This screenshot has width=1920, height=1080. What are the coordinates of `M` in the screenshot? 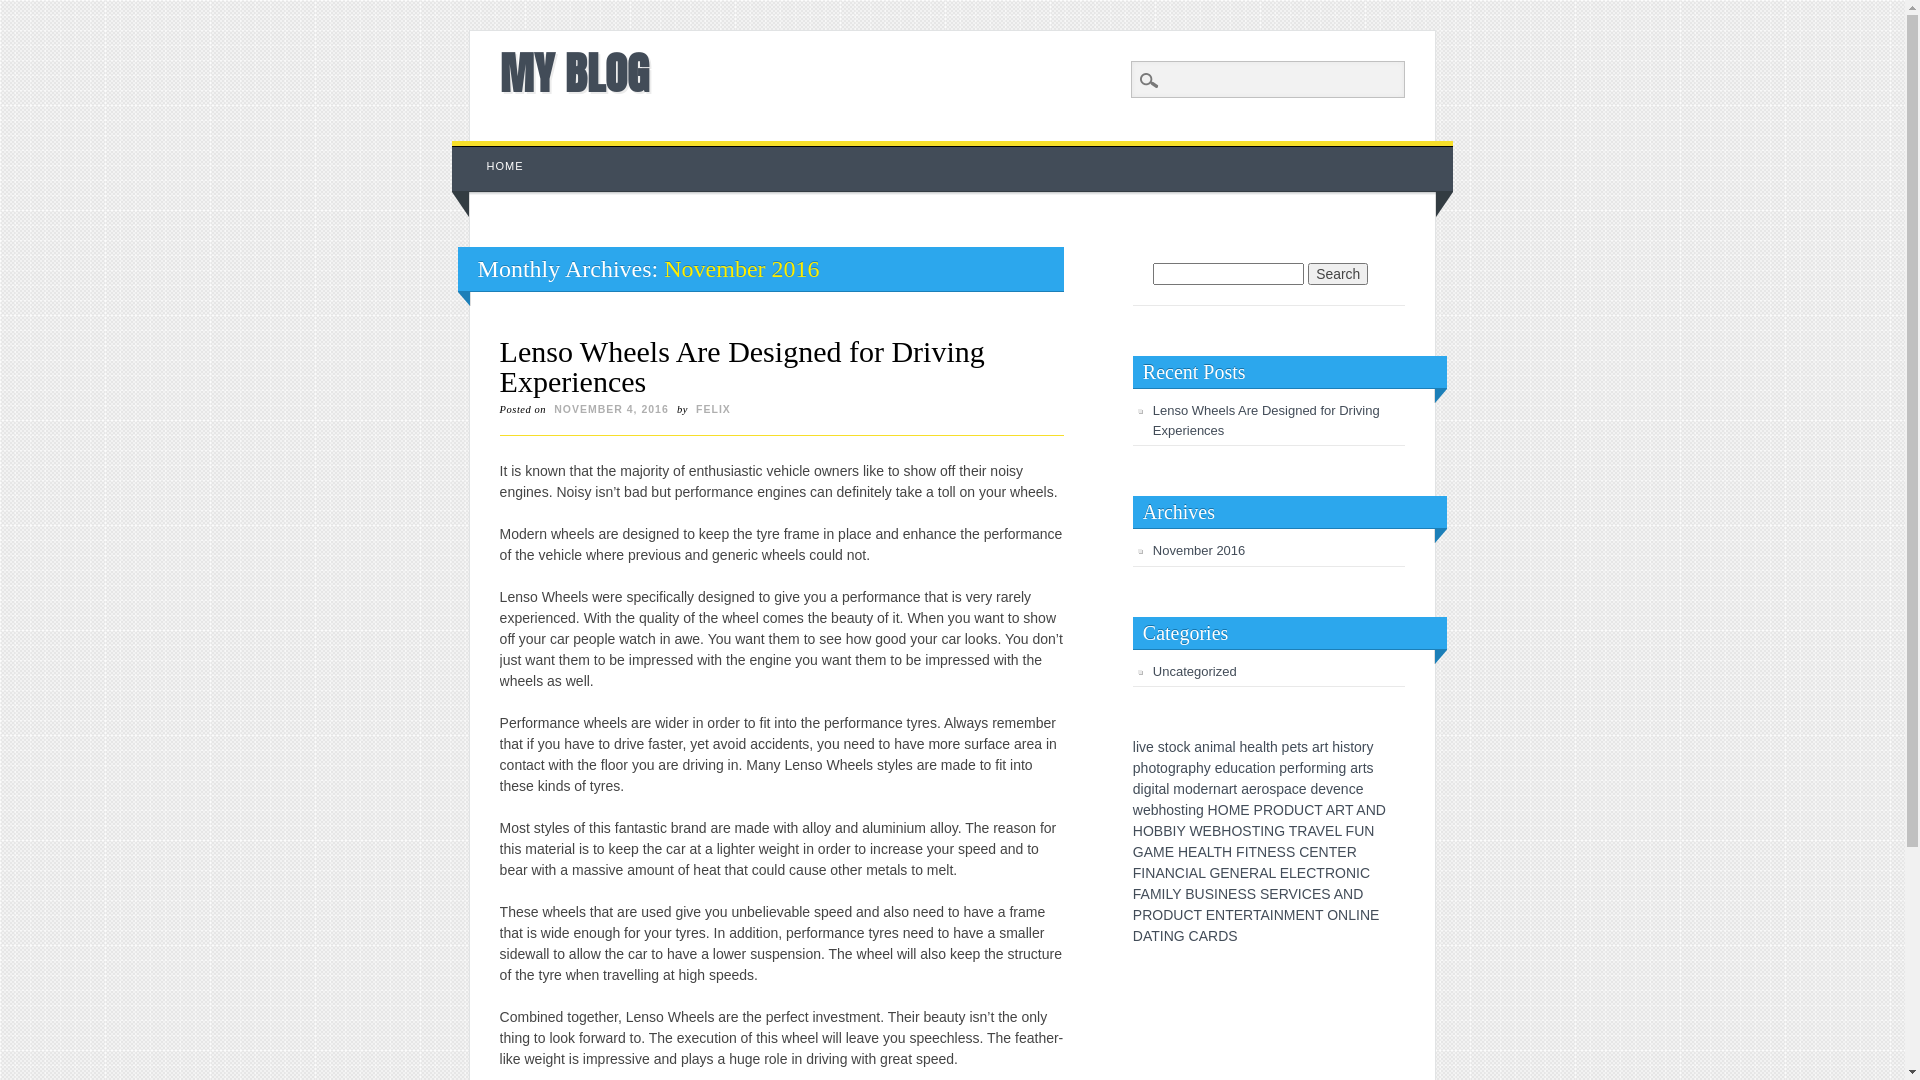 It's located at (1156, 894).